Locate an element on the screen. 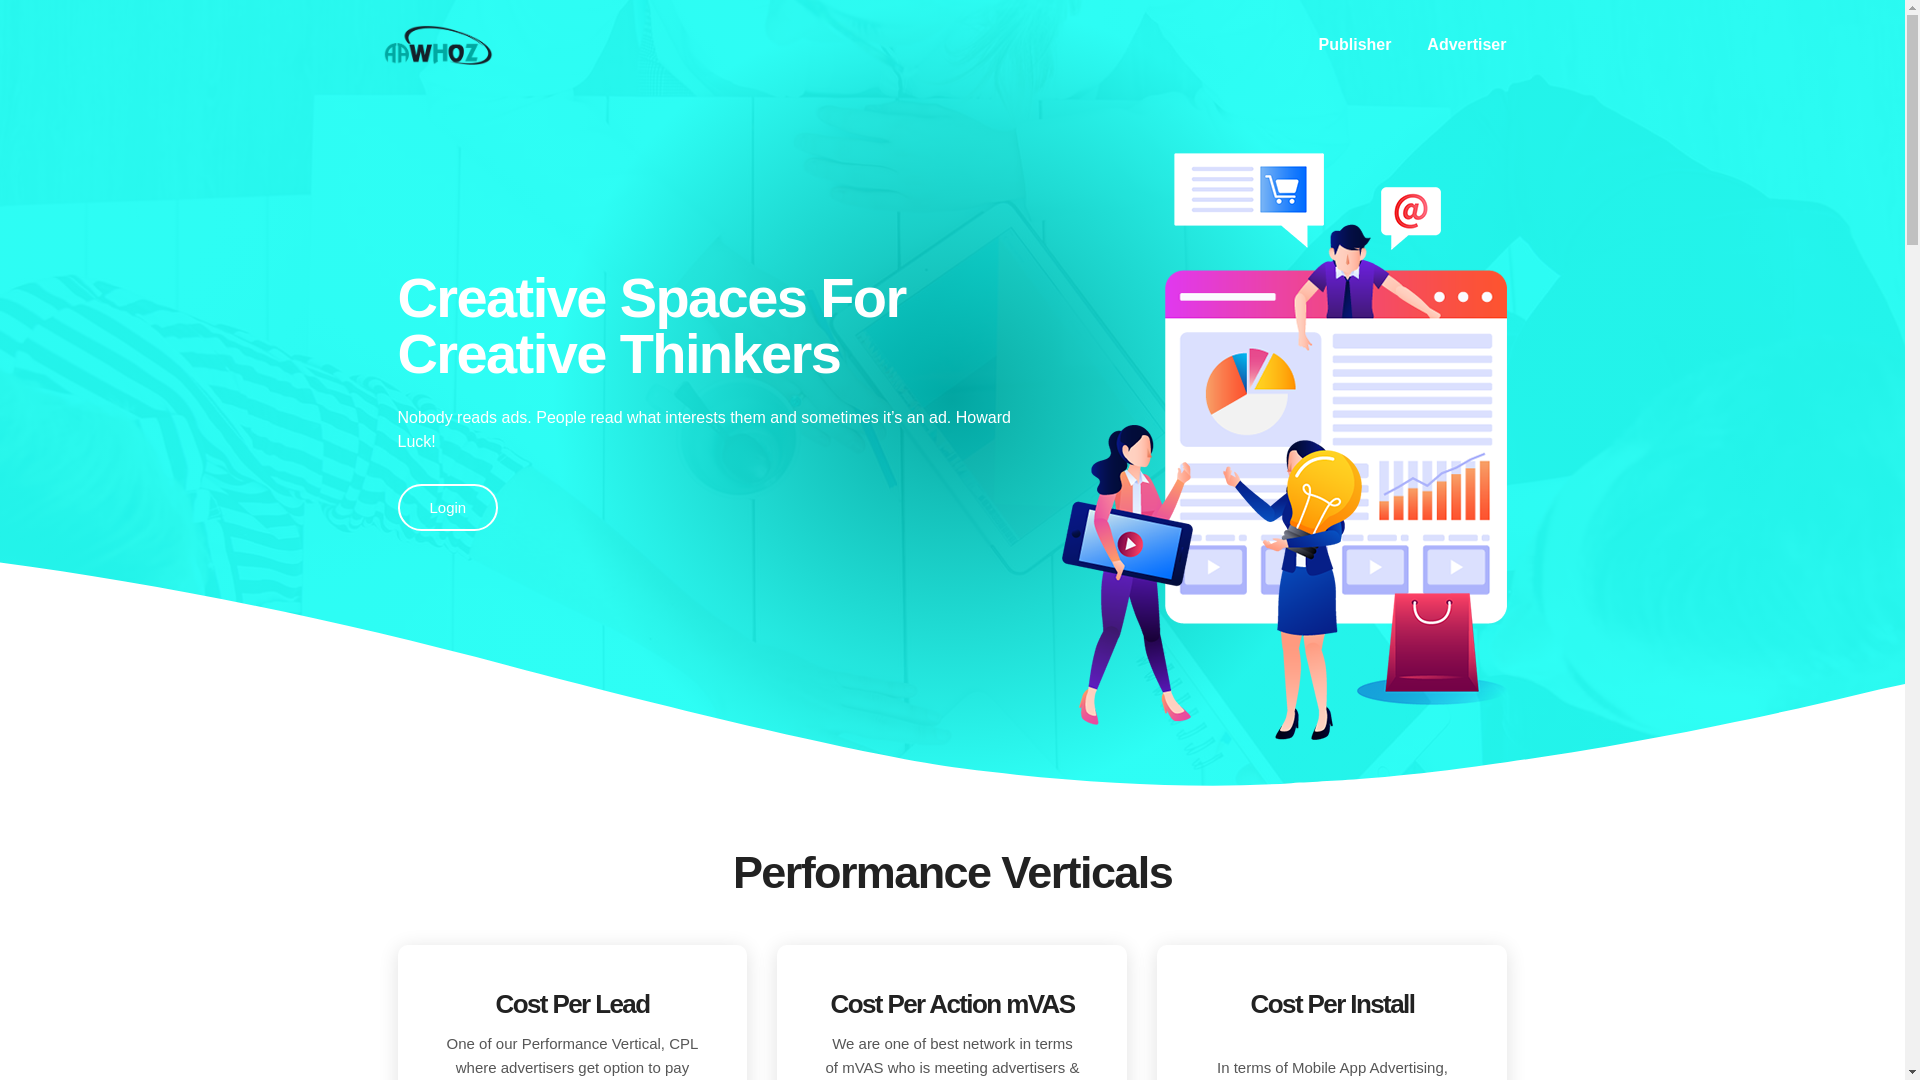  Advertiser is located at coordinates (1466, 44).